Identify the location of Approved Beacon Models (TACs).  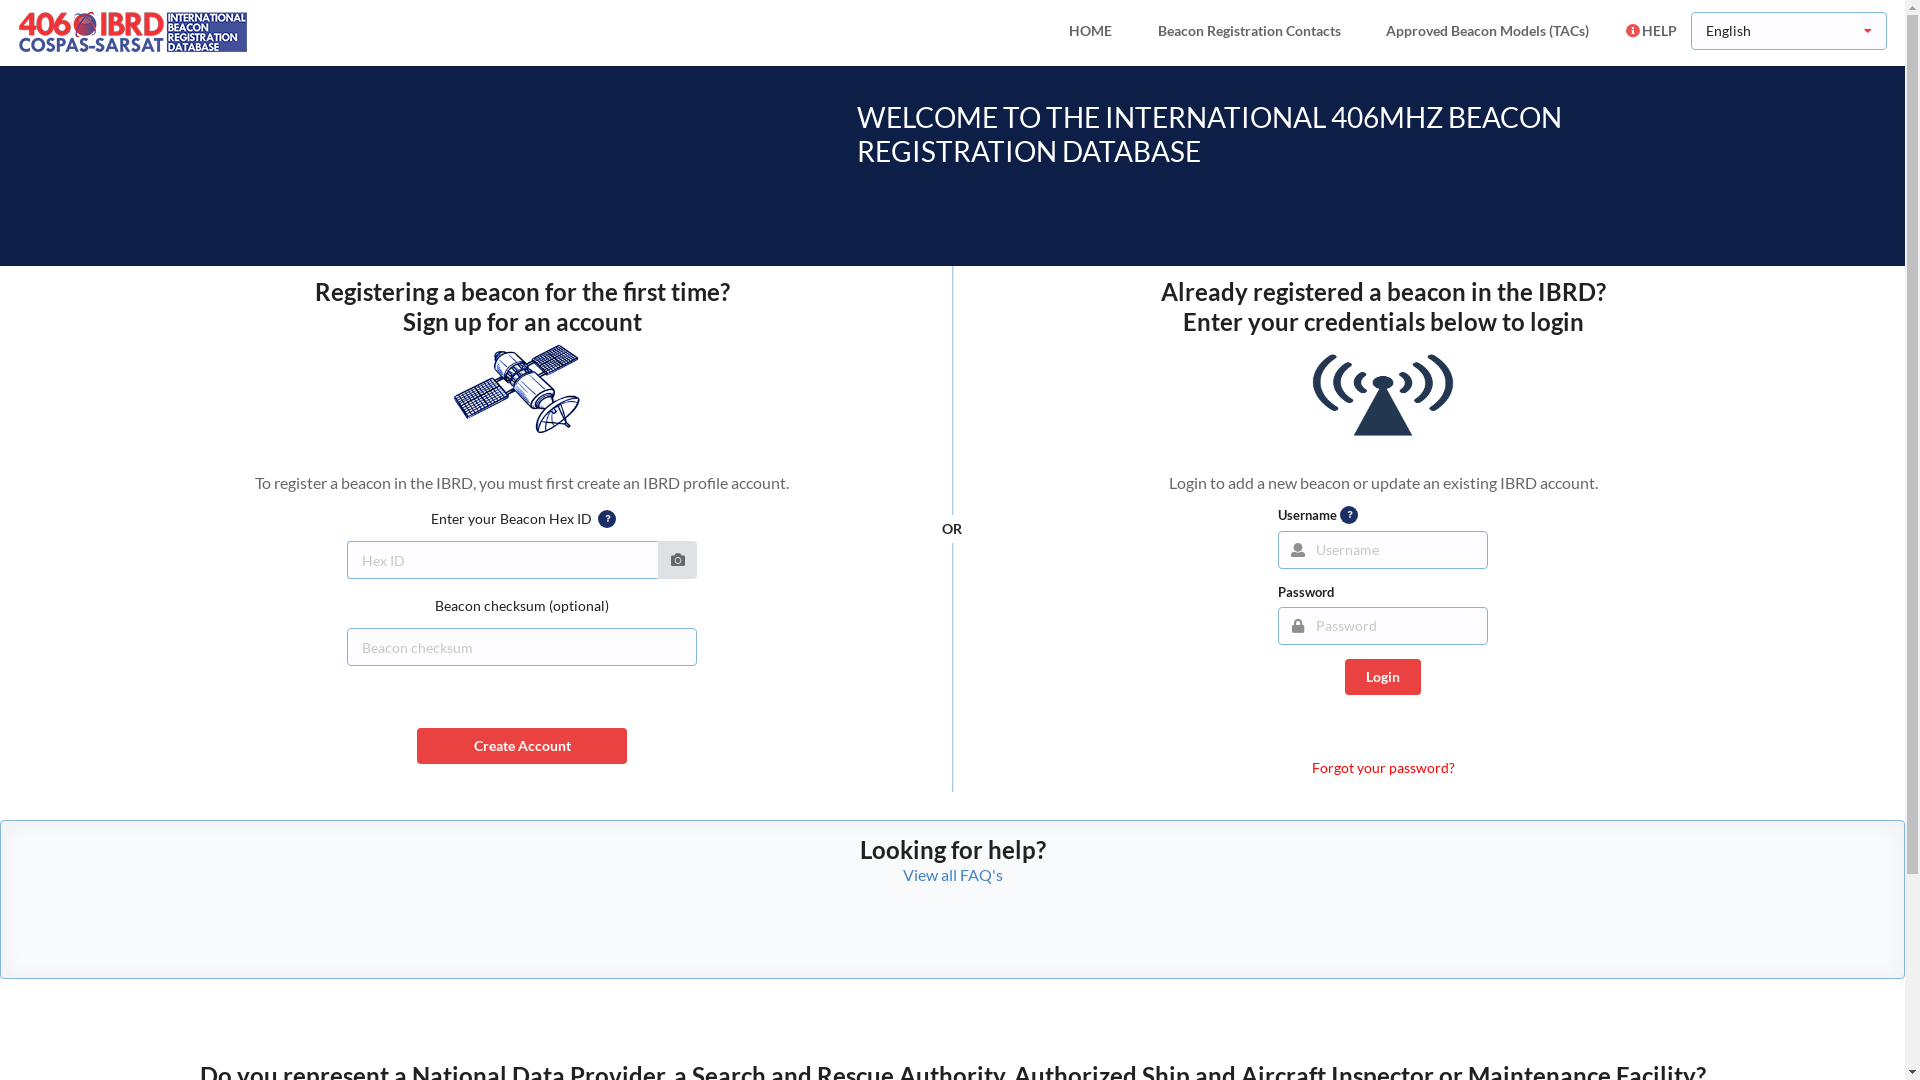
(1488, 31).